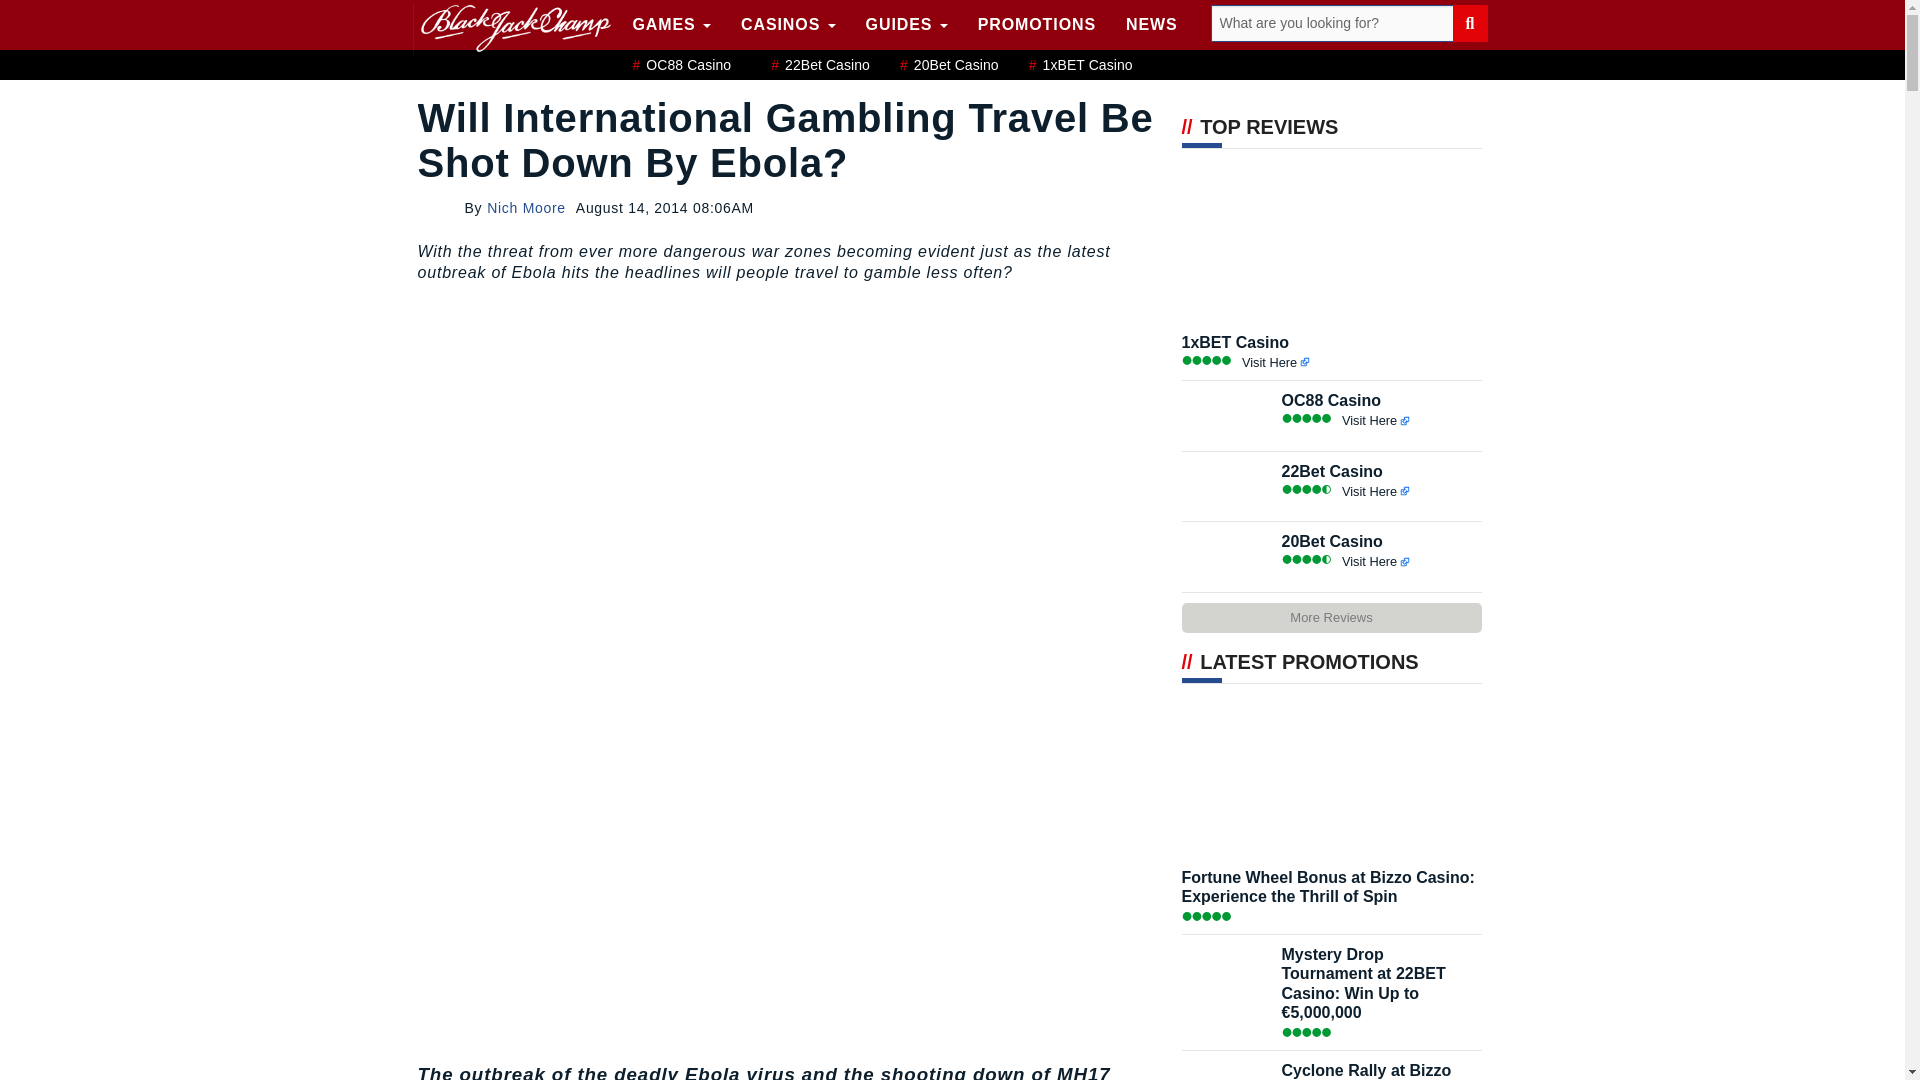 The image size is (1920, 1080). What do you see at coordinates (526, 208) in the screenshot?
I see `Nich Moore` at bounding box center [526, 208].